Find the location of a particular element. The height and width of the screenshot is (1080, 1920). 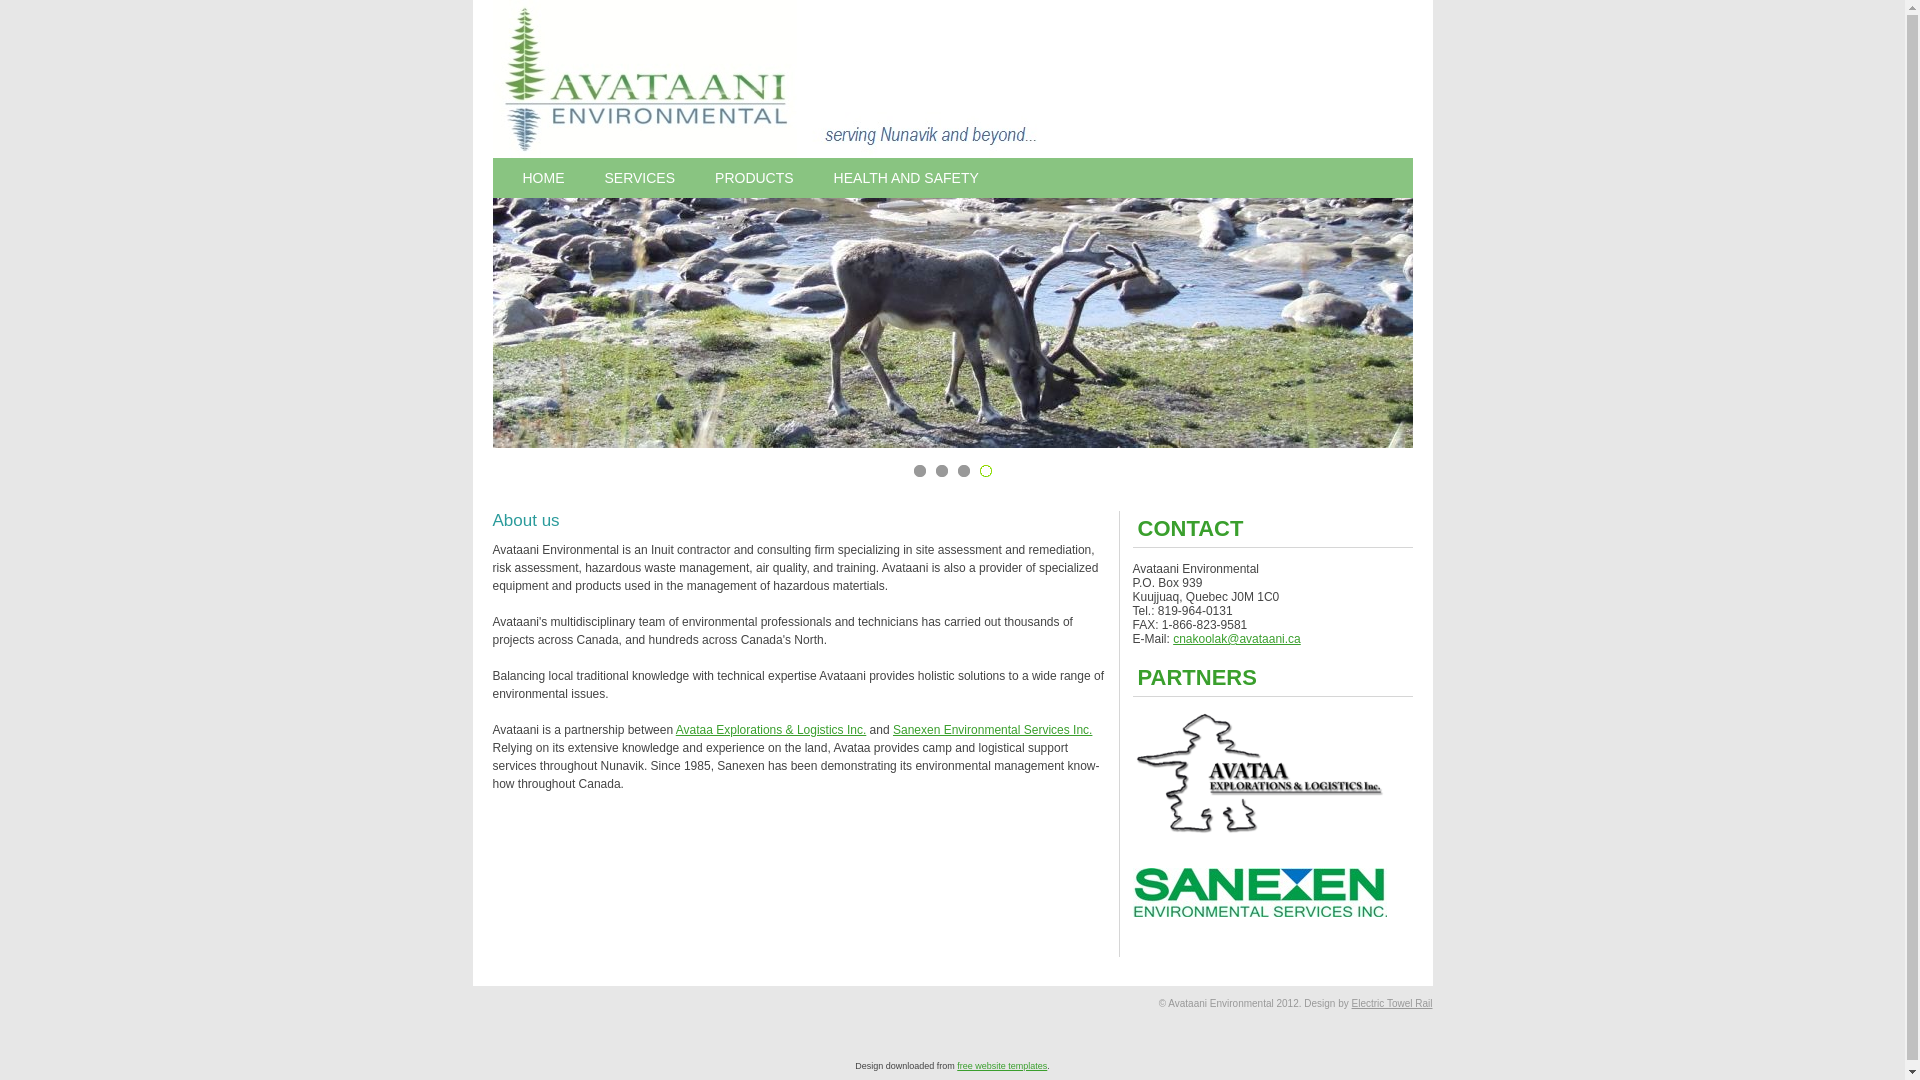

SERVICES is located at coordinates (640, 178).